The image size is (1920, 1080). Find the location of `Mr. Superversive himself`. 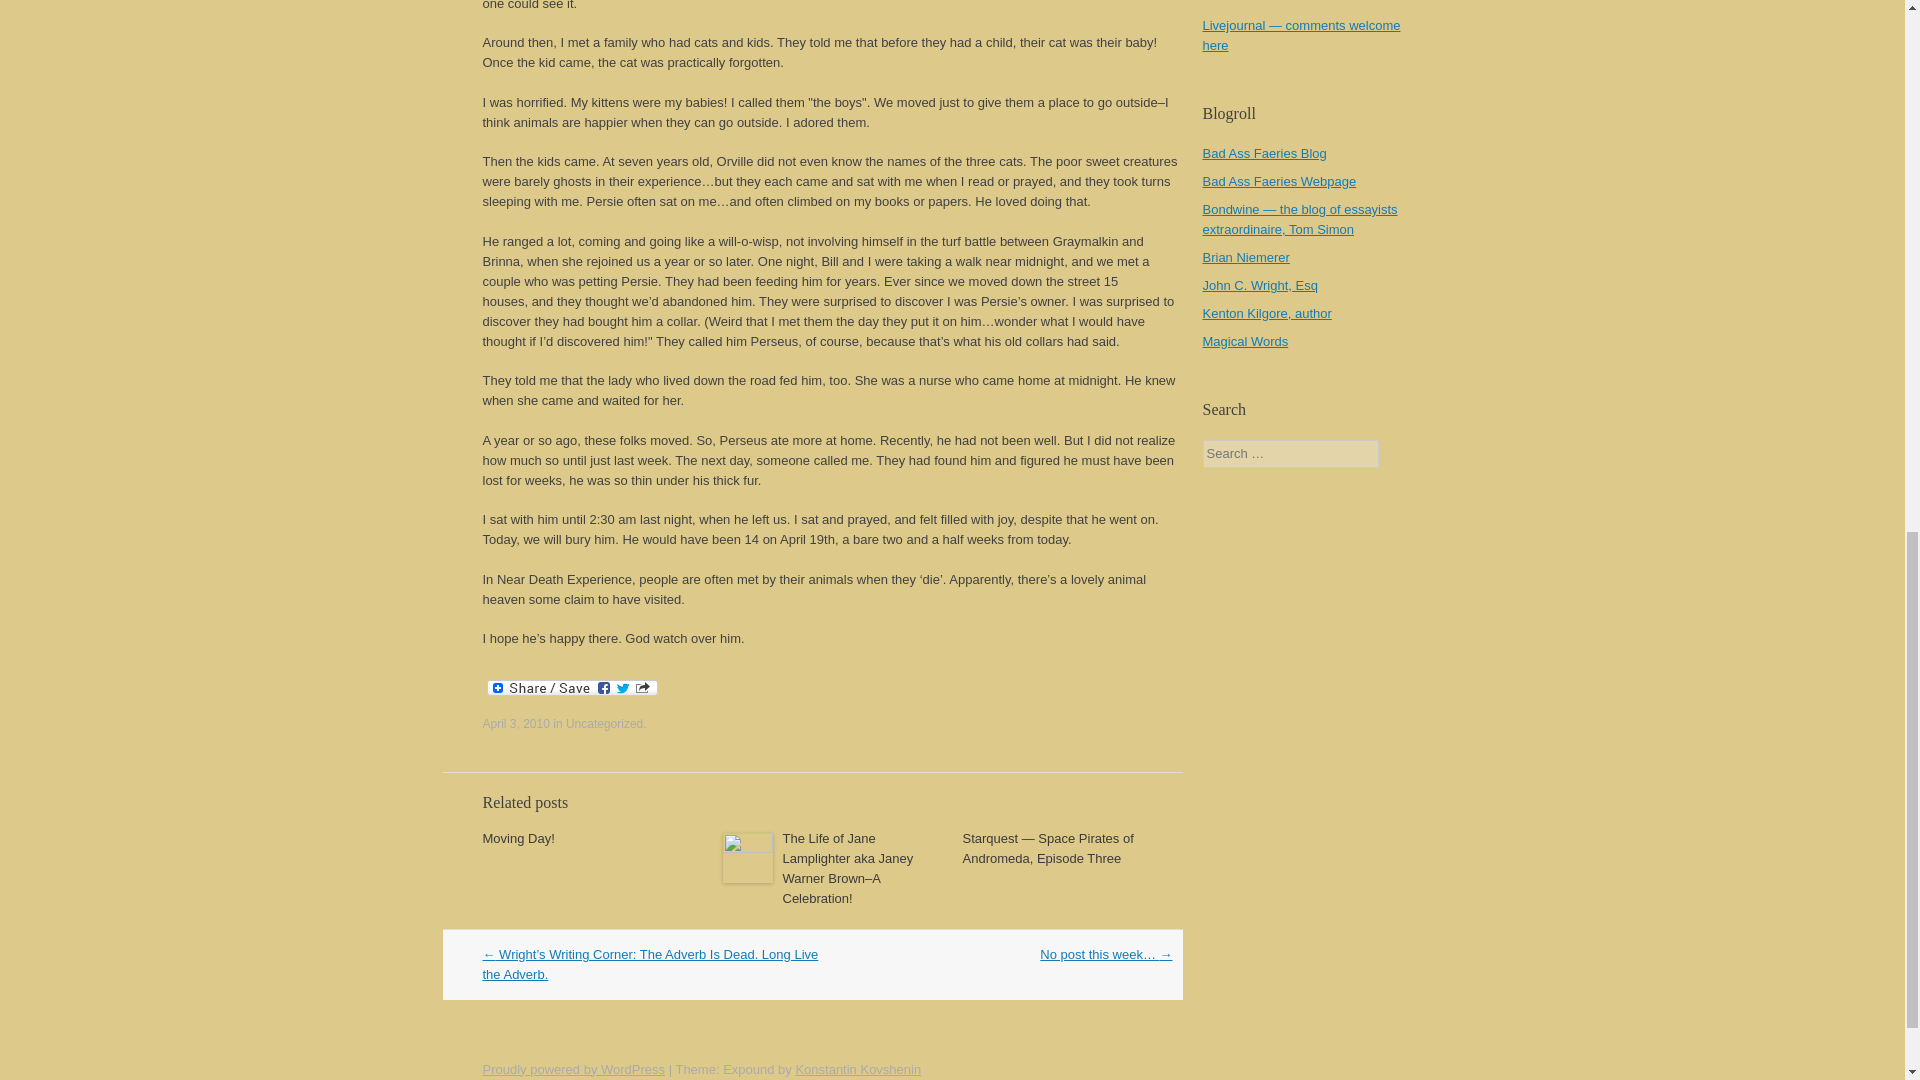

Mr. Superversive himself is located at coordinates (1299, 218).